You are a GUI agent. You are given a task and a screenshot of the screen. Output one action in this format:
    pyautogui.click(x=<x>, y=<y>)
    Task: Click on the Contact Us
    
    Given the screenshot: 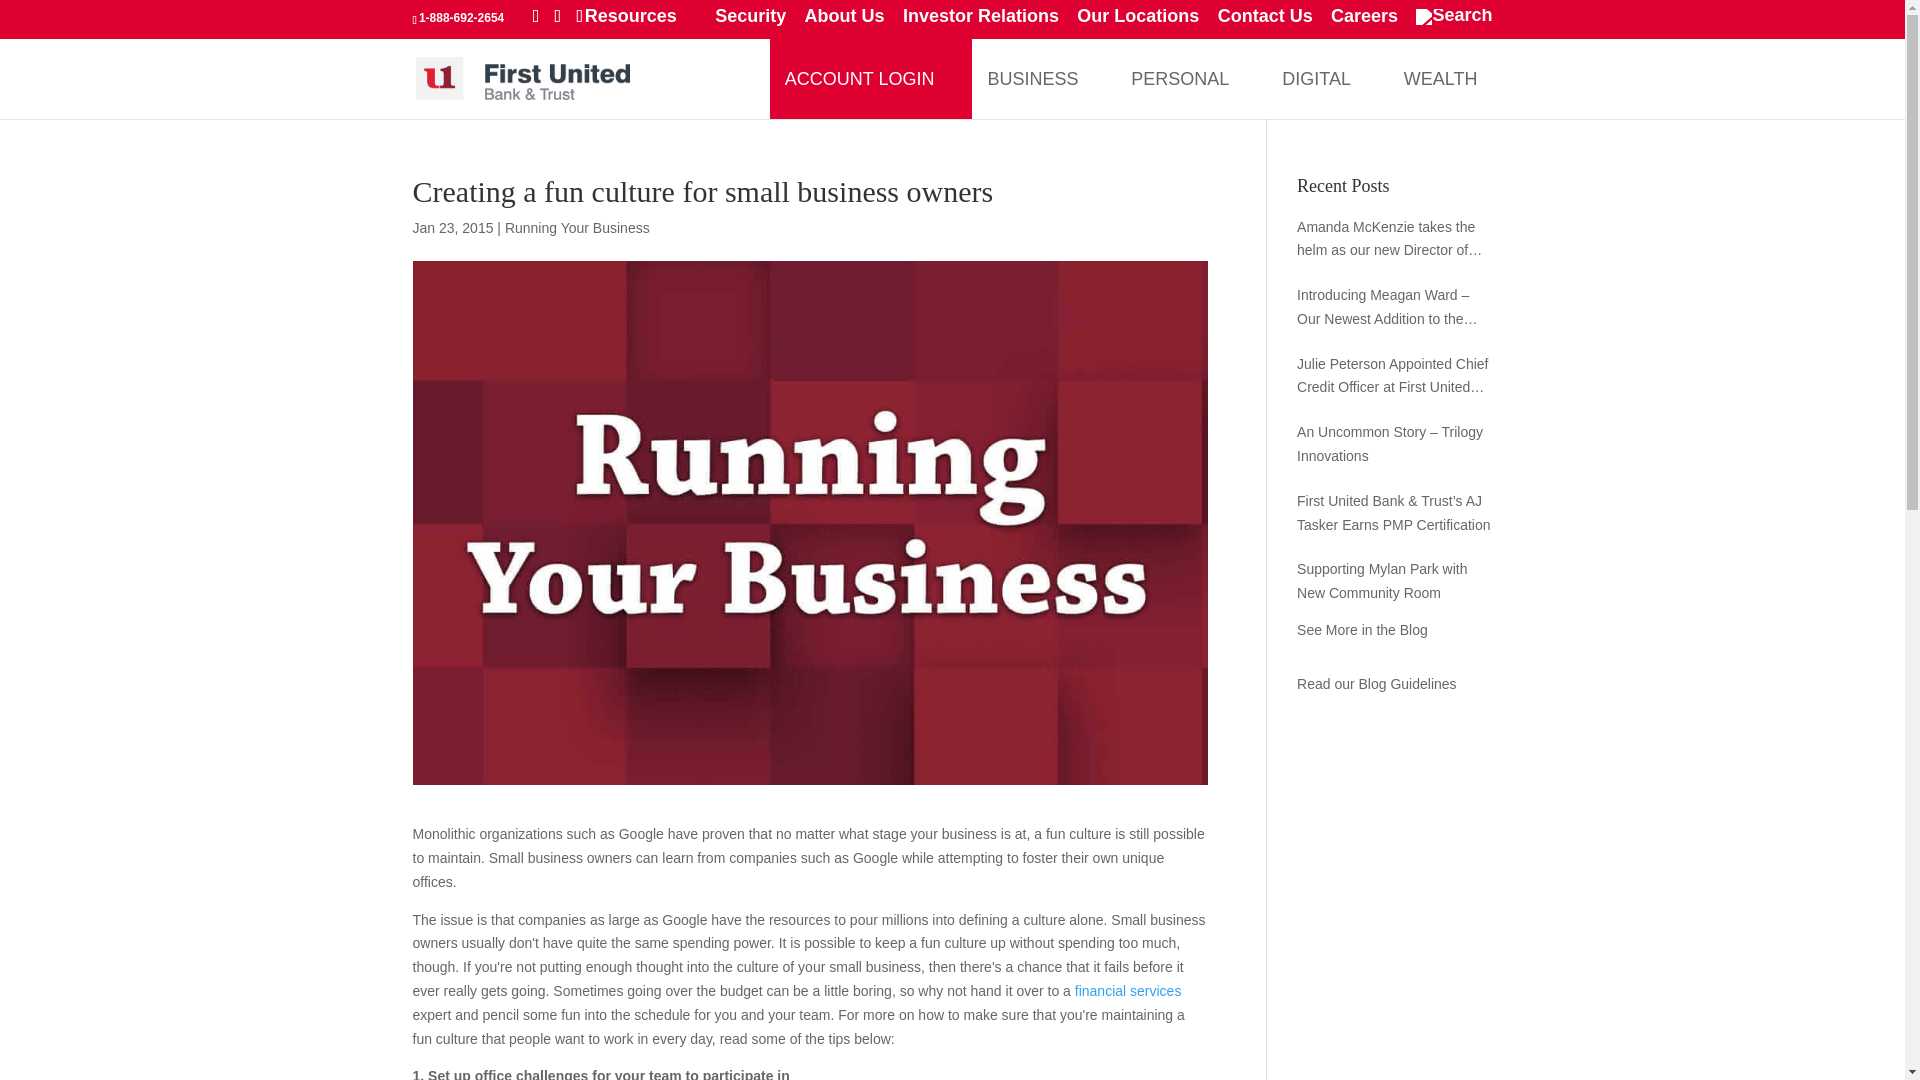 What is the action you would take?
    pyautogui.click(x=1265, y=22)
    